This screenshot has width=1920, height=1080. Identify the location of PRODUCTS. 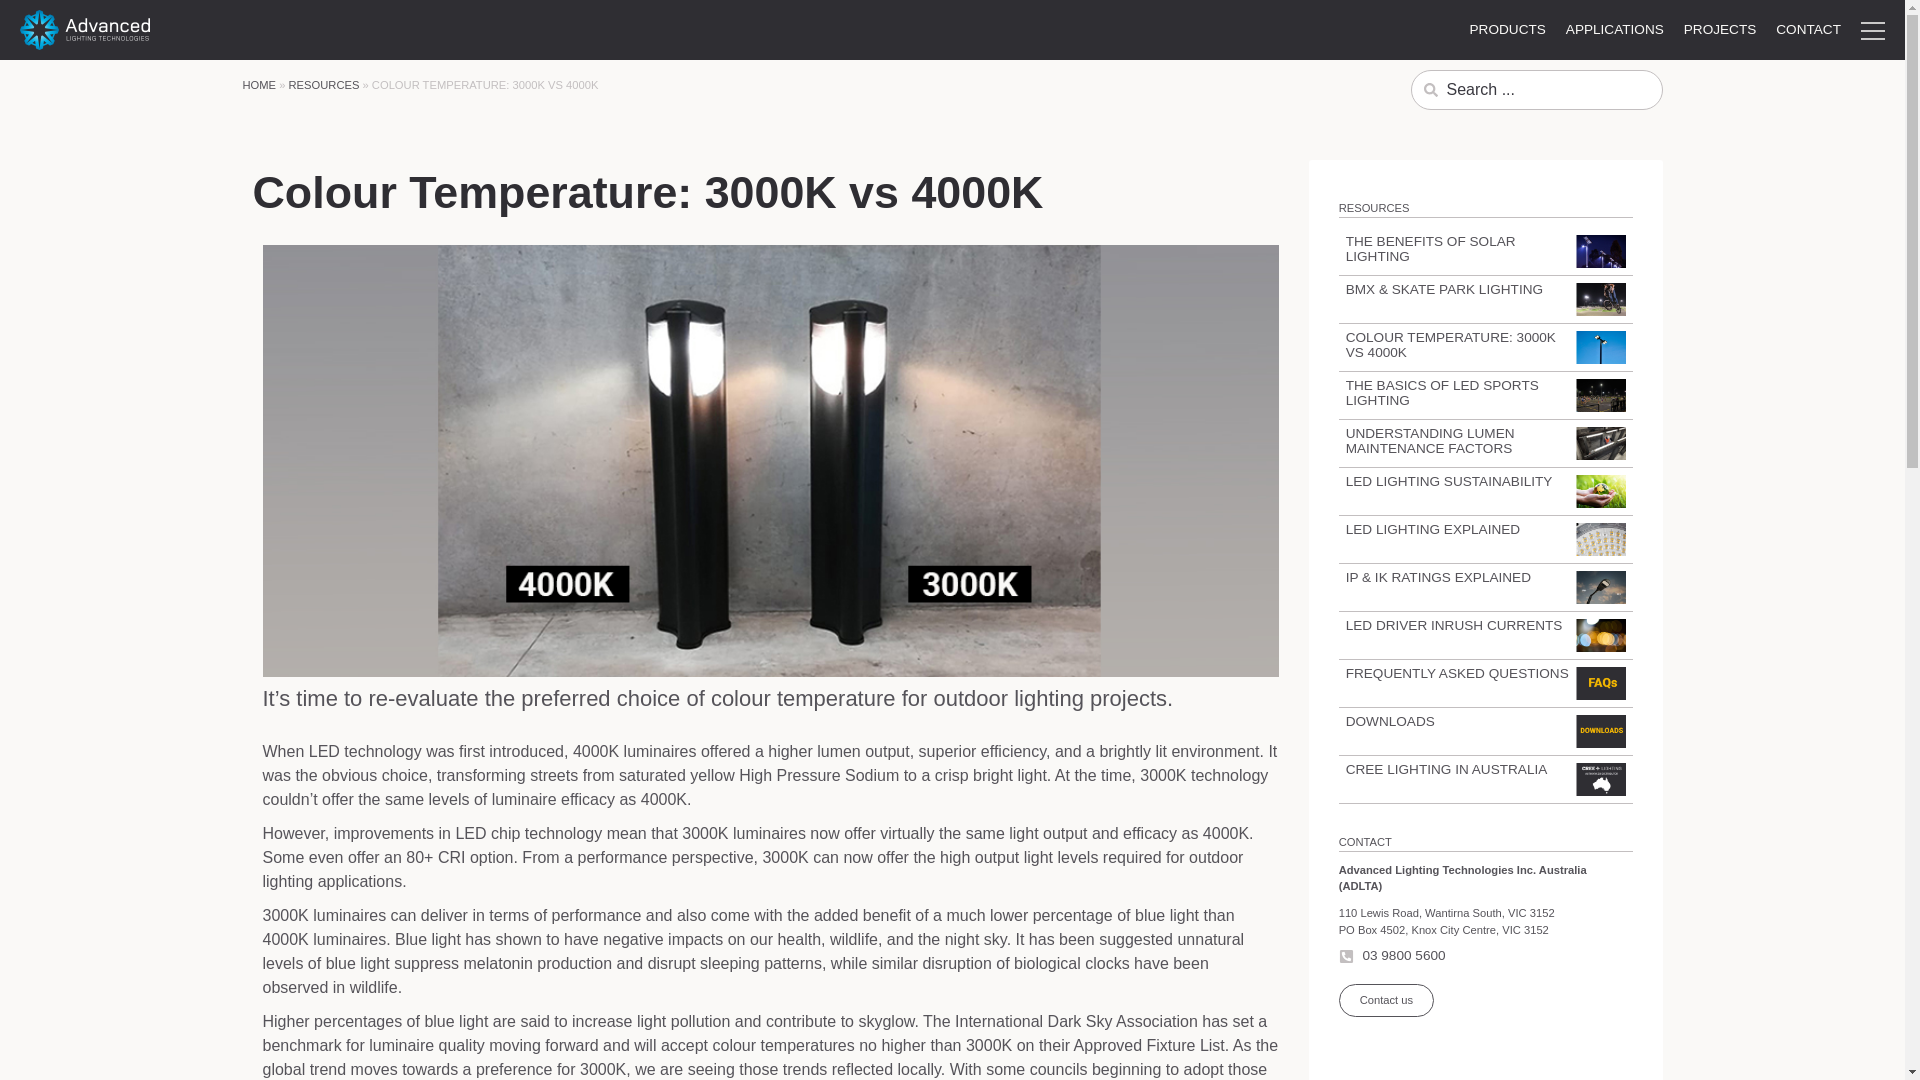
(1507, 29).